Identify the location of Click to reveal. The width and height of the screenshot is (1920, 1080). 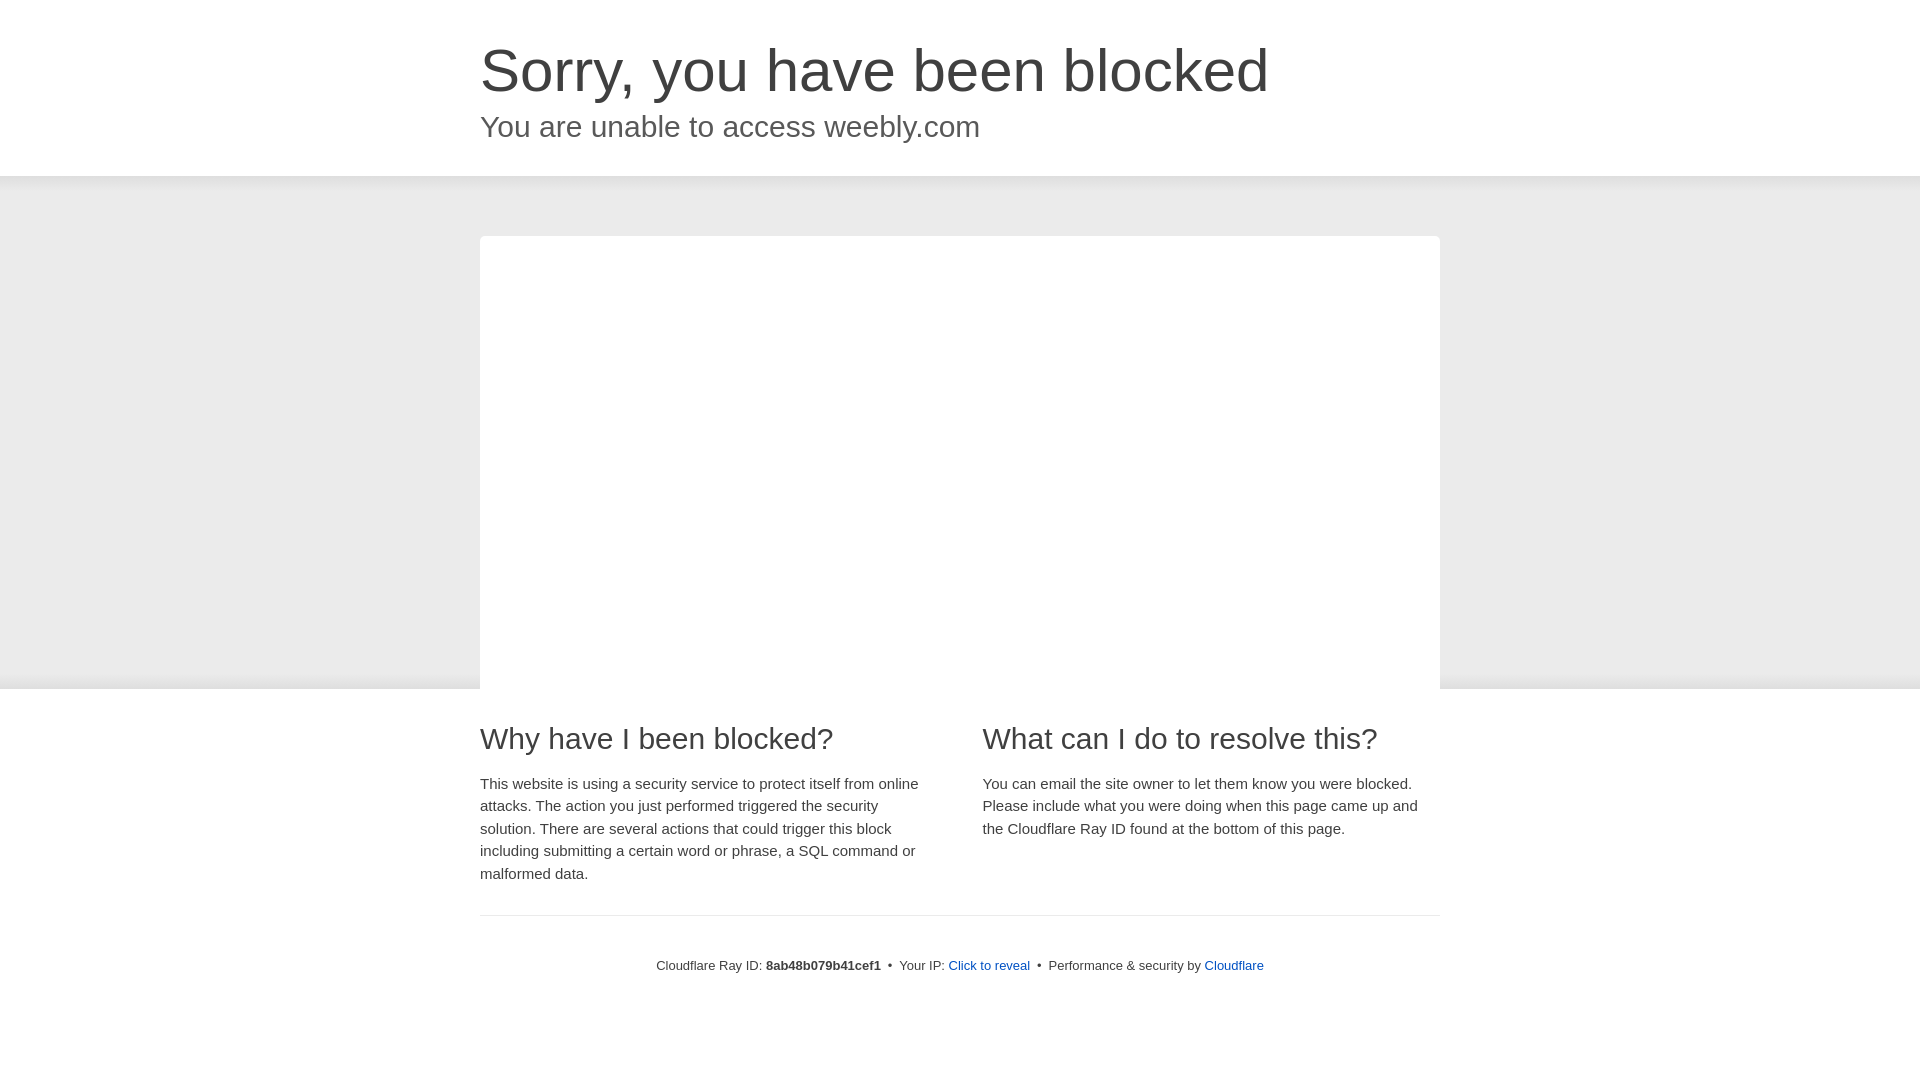
(990, 966).